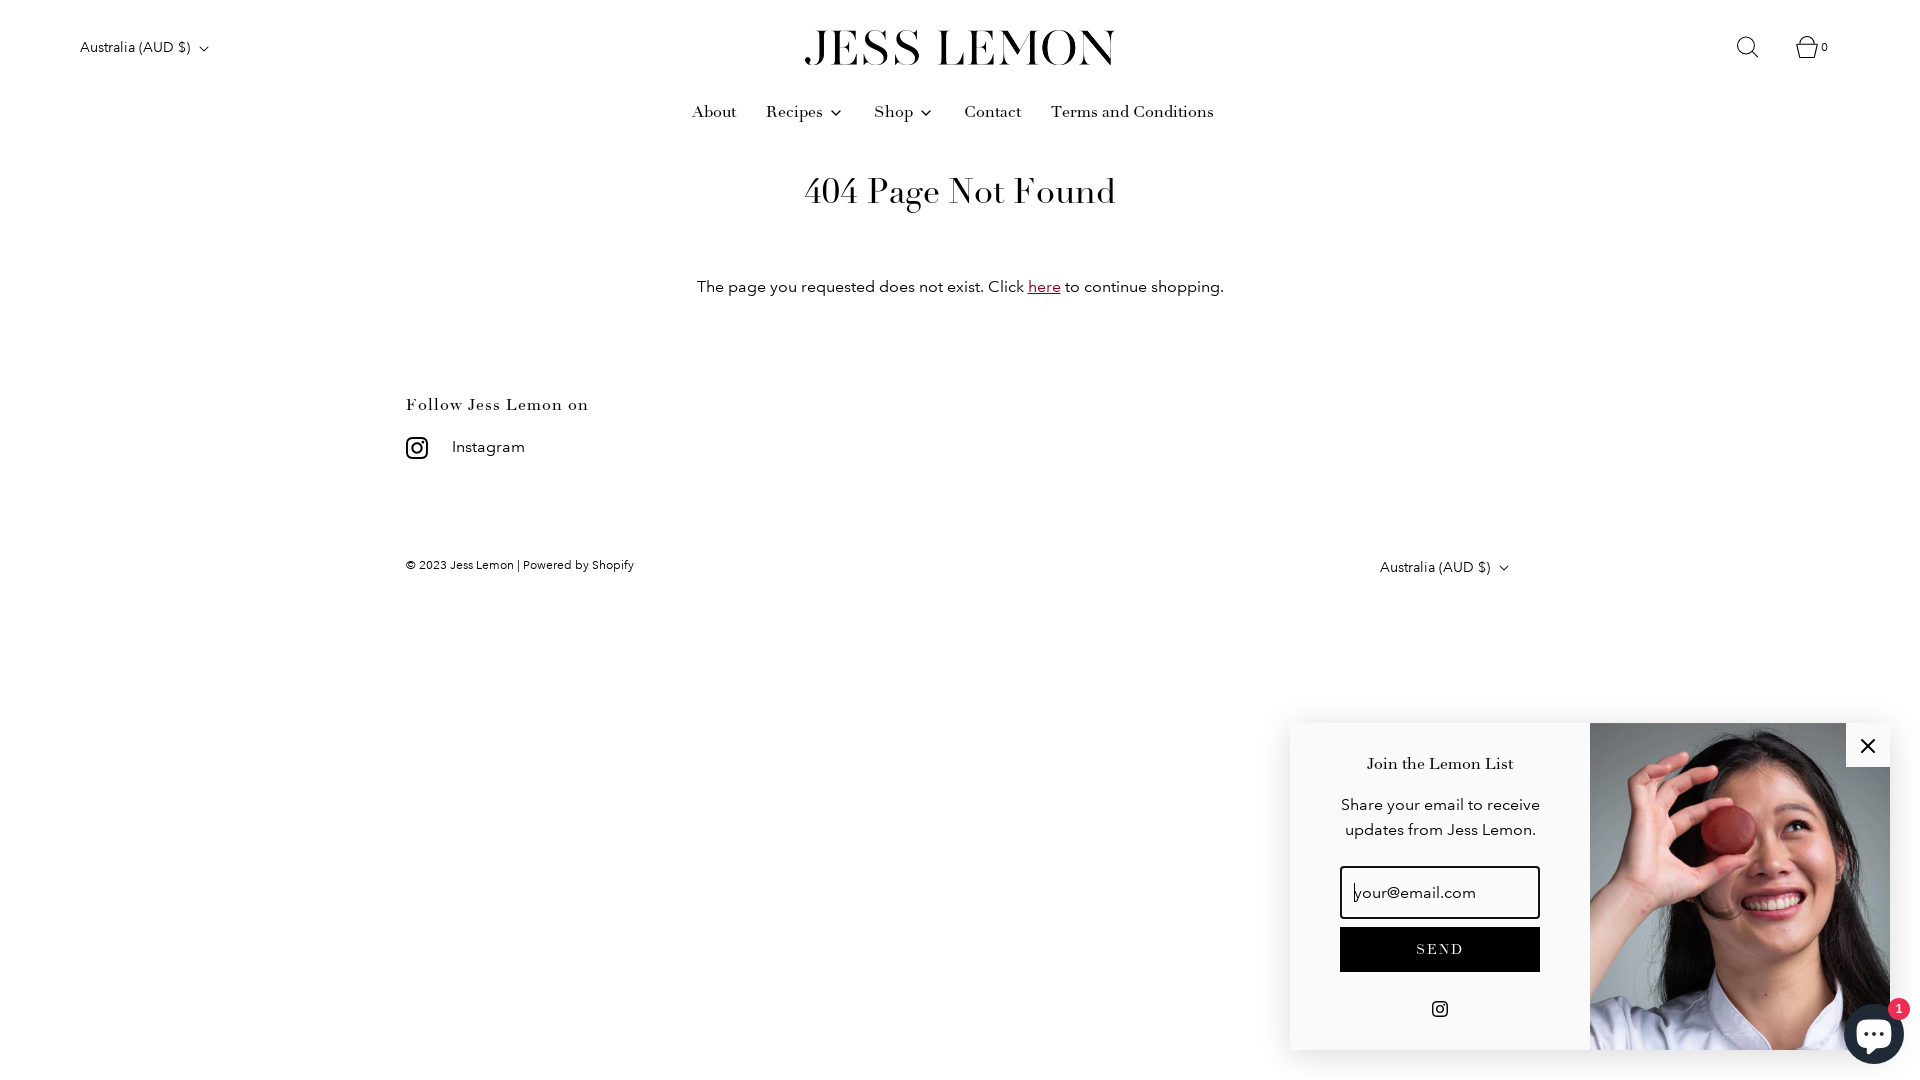 Image resolution: width=1920 pixels, height=1080 pixels. I want to click on Terms and Conditions, so click(1132, 113).